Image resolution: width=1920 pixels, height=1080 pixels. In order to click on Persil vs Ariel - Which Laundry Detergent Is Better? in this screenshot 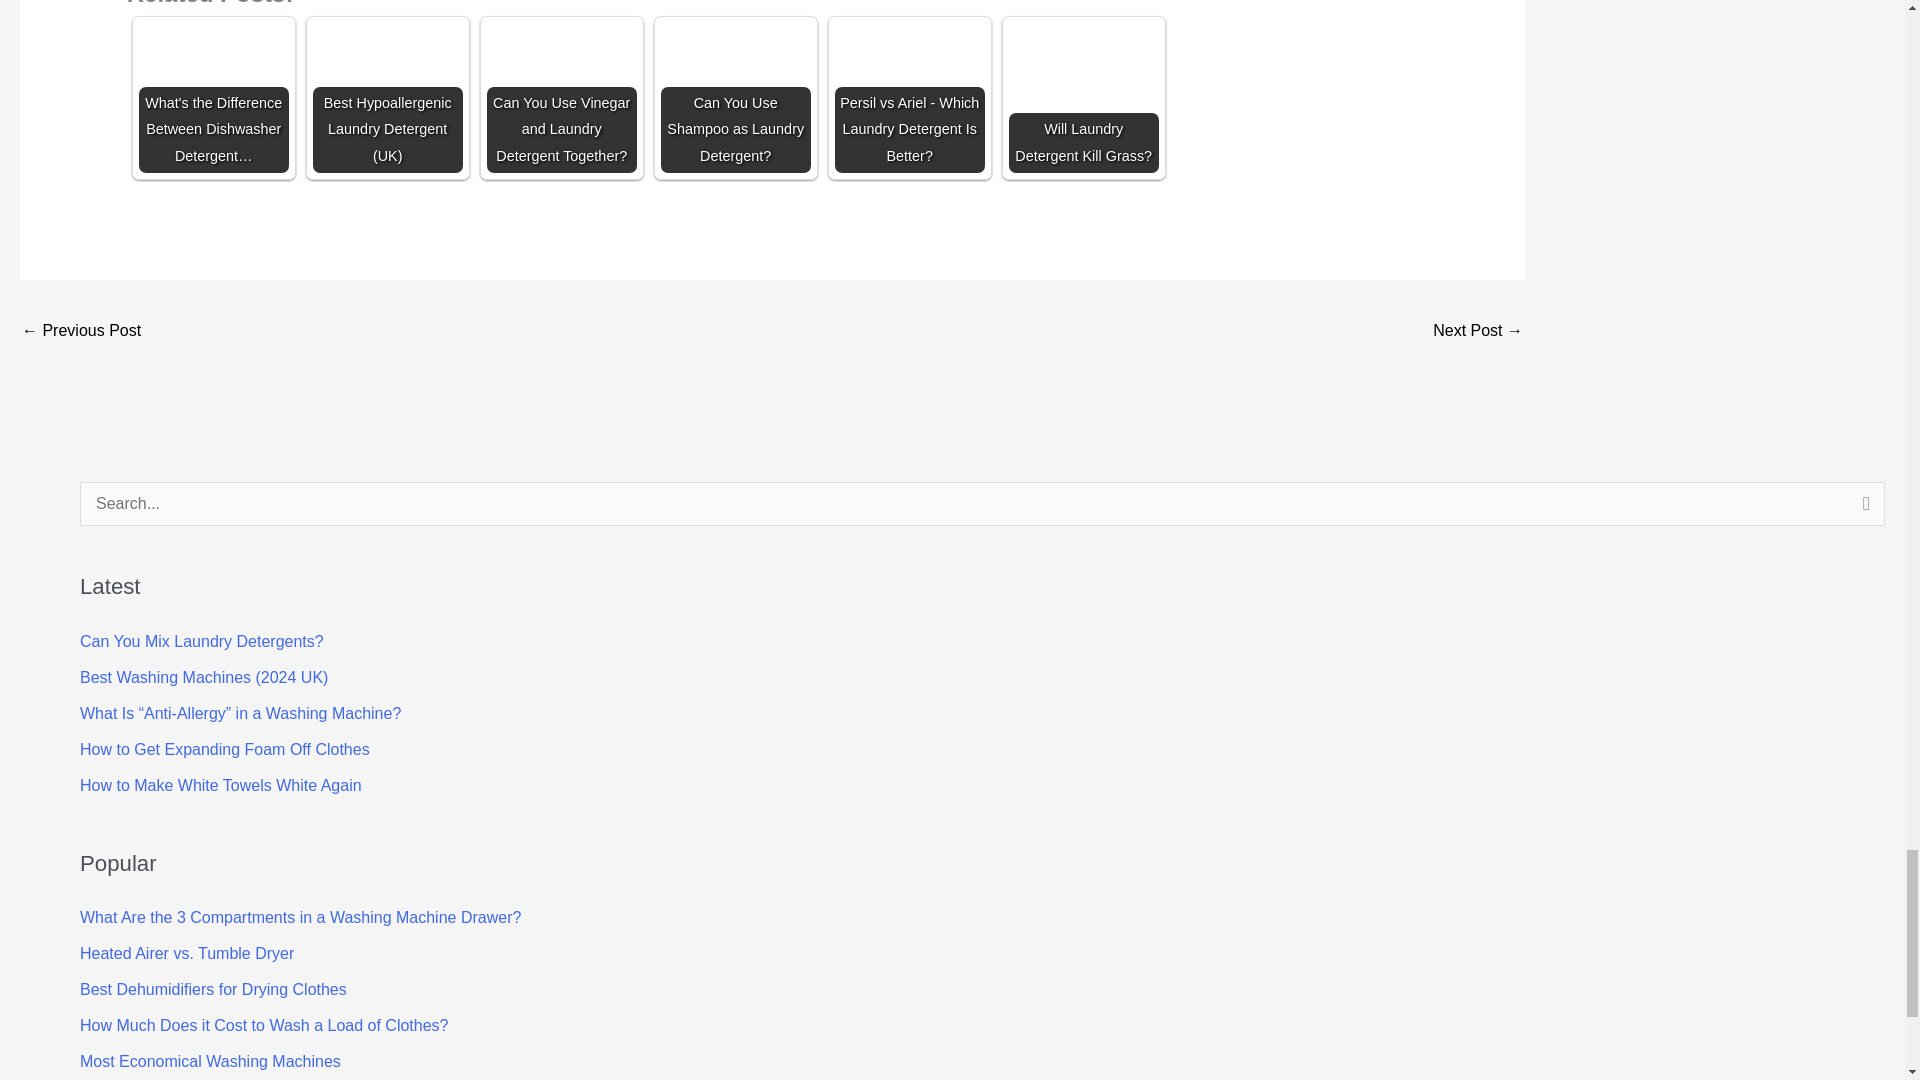, I will do `click(910, 97)`.